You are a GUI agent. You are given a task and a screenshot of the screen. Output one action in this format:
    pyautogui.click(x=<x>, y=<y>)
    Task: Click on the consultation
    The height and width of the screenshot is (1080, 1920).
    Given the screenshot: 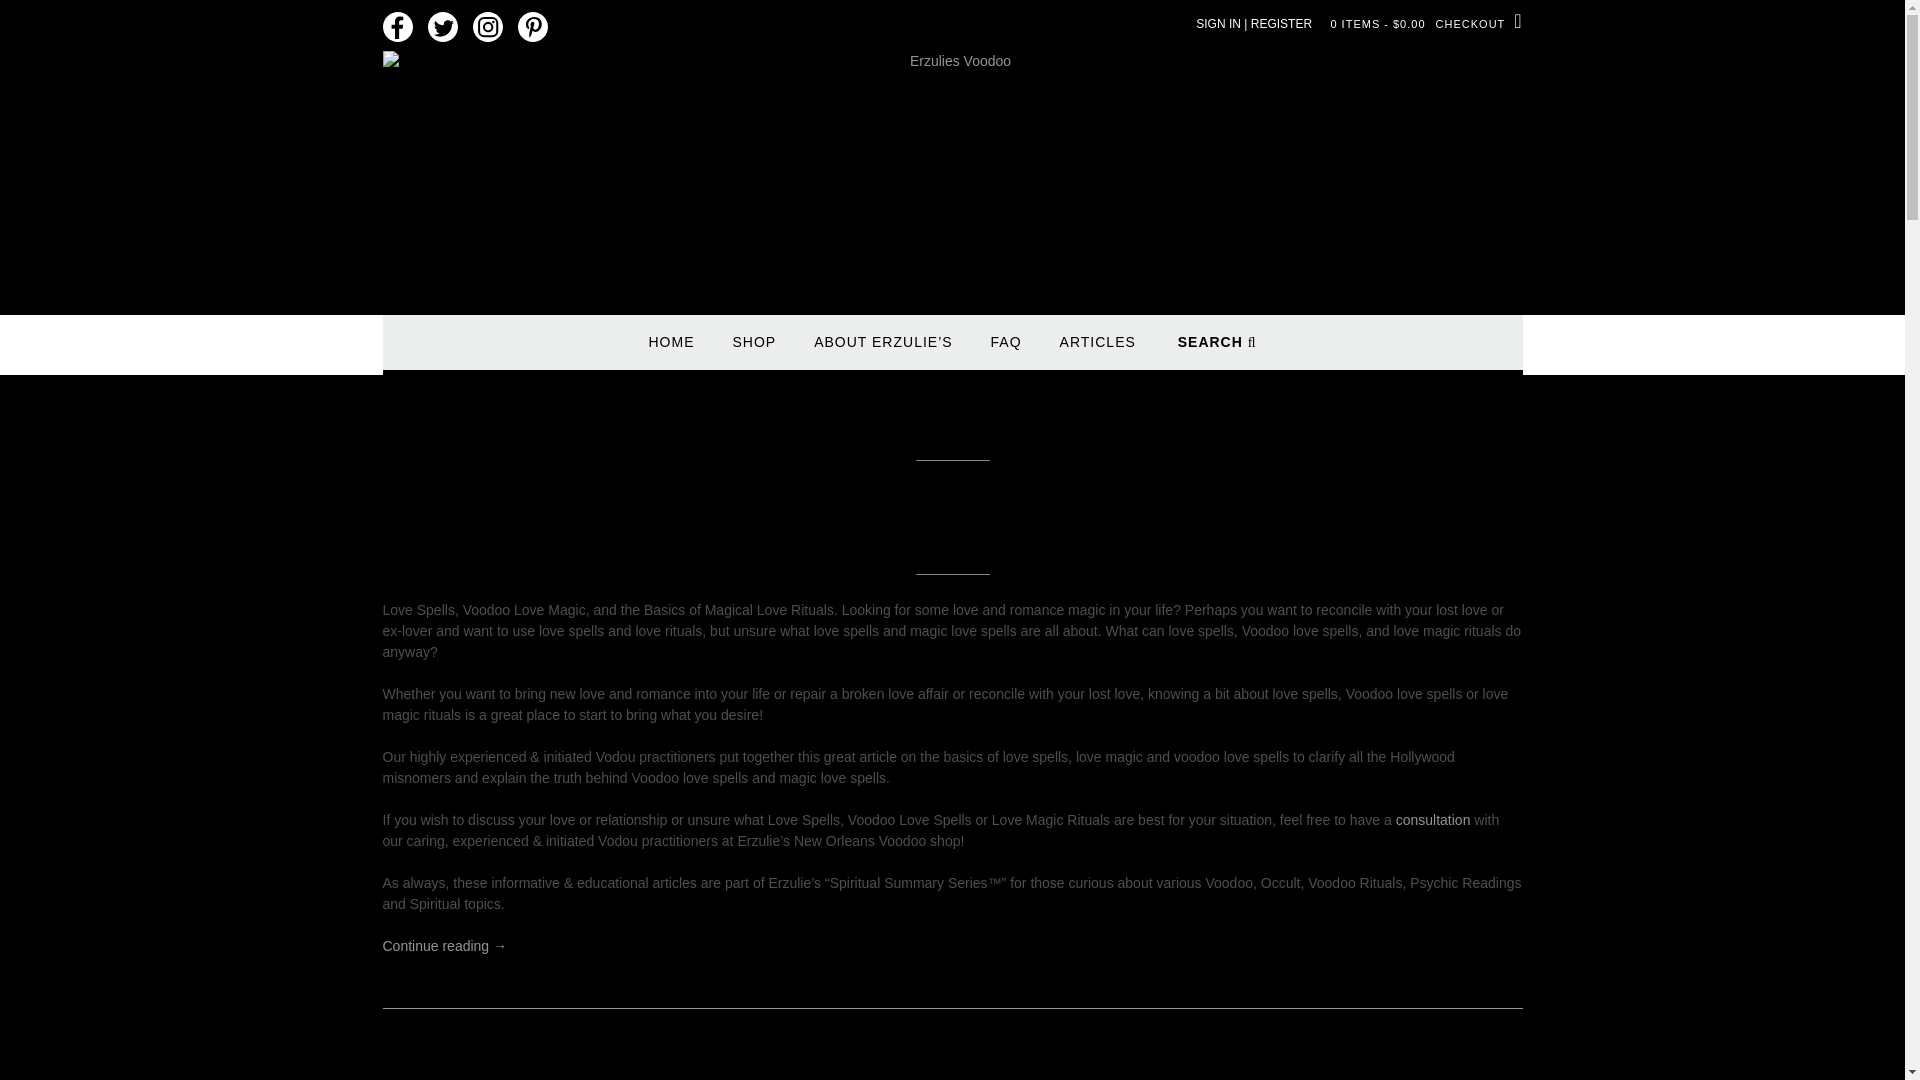 What is the action you would take?
    pyautogui.click(x=1432, y=820)
    